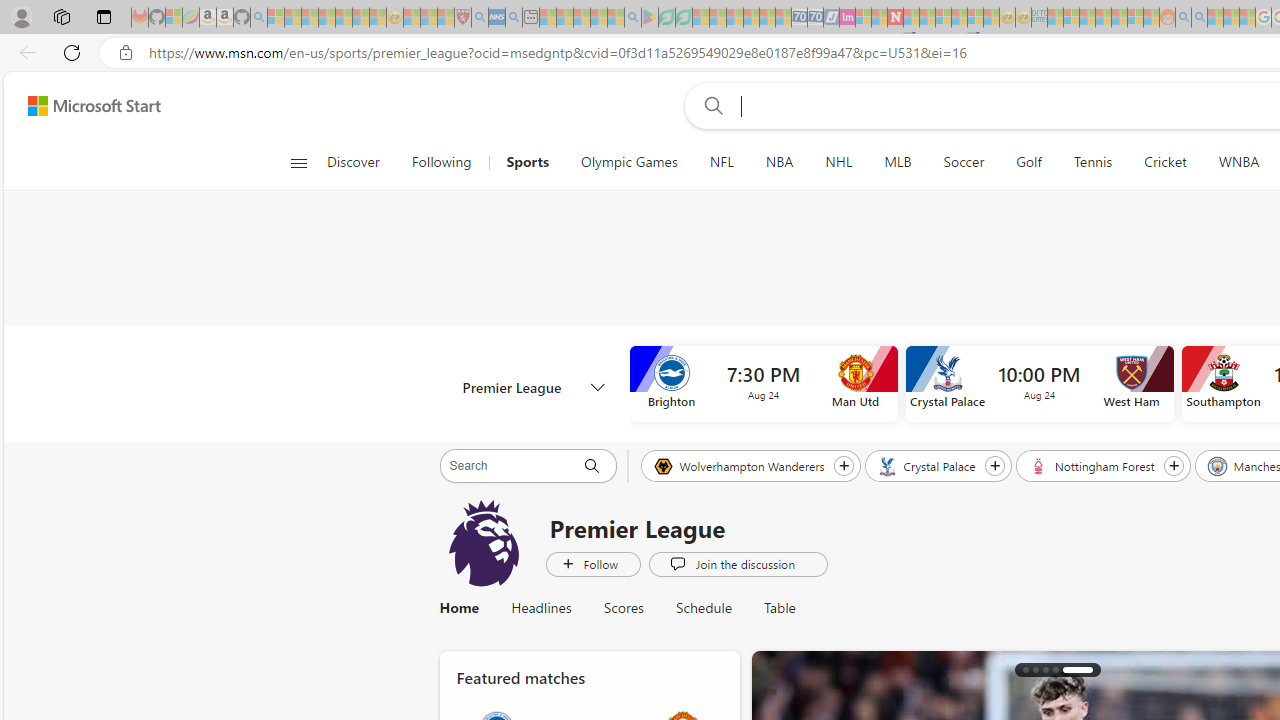  What do you see at coordinates (1238, 162) in the screenshot?
I see `WNBA` at bounding box center [1238, 162].